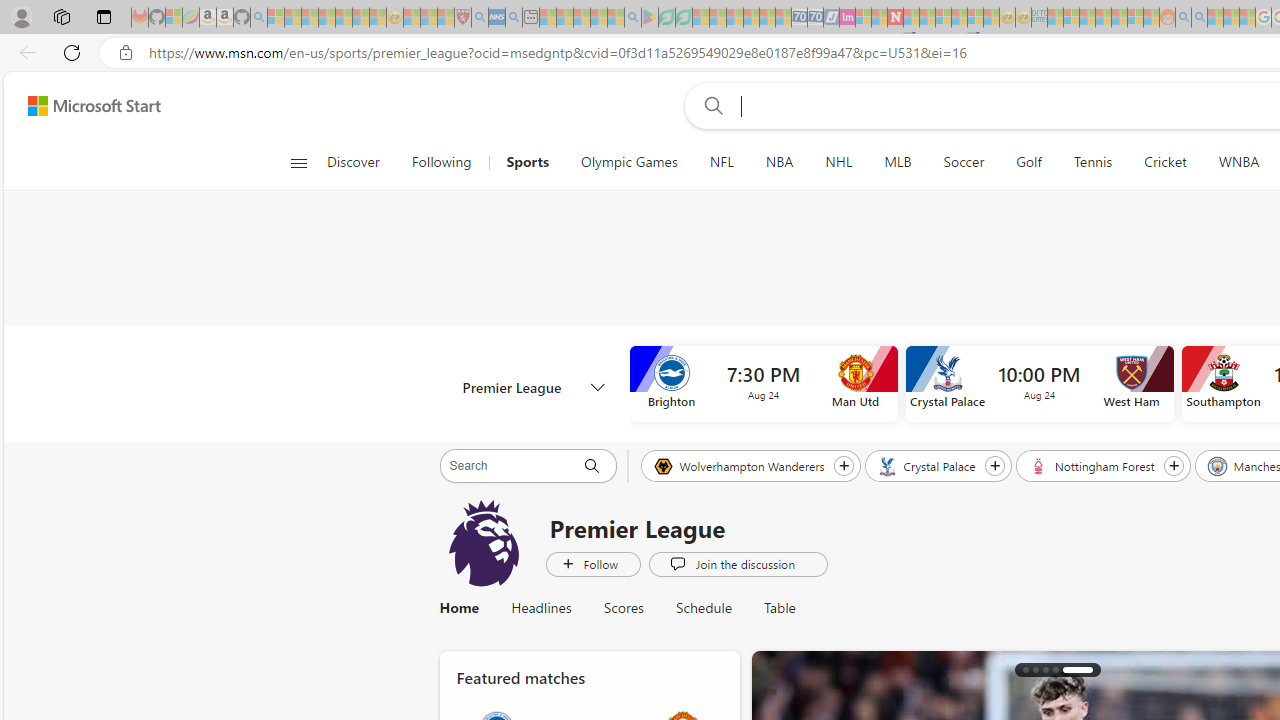  What do you see at coordinates (1238, 162) in the screenshot?
I see `WNBA` at bounding box center [1238, 162].